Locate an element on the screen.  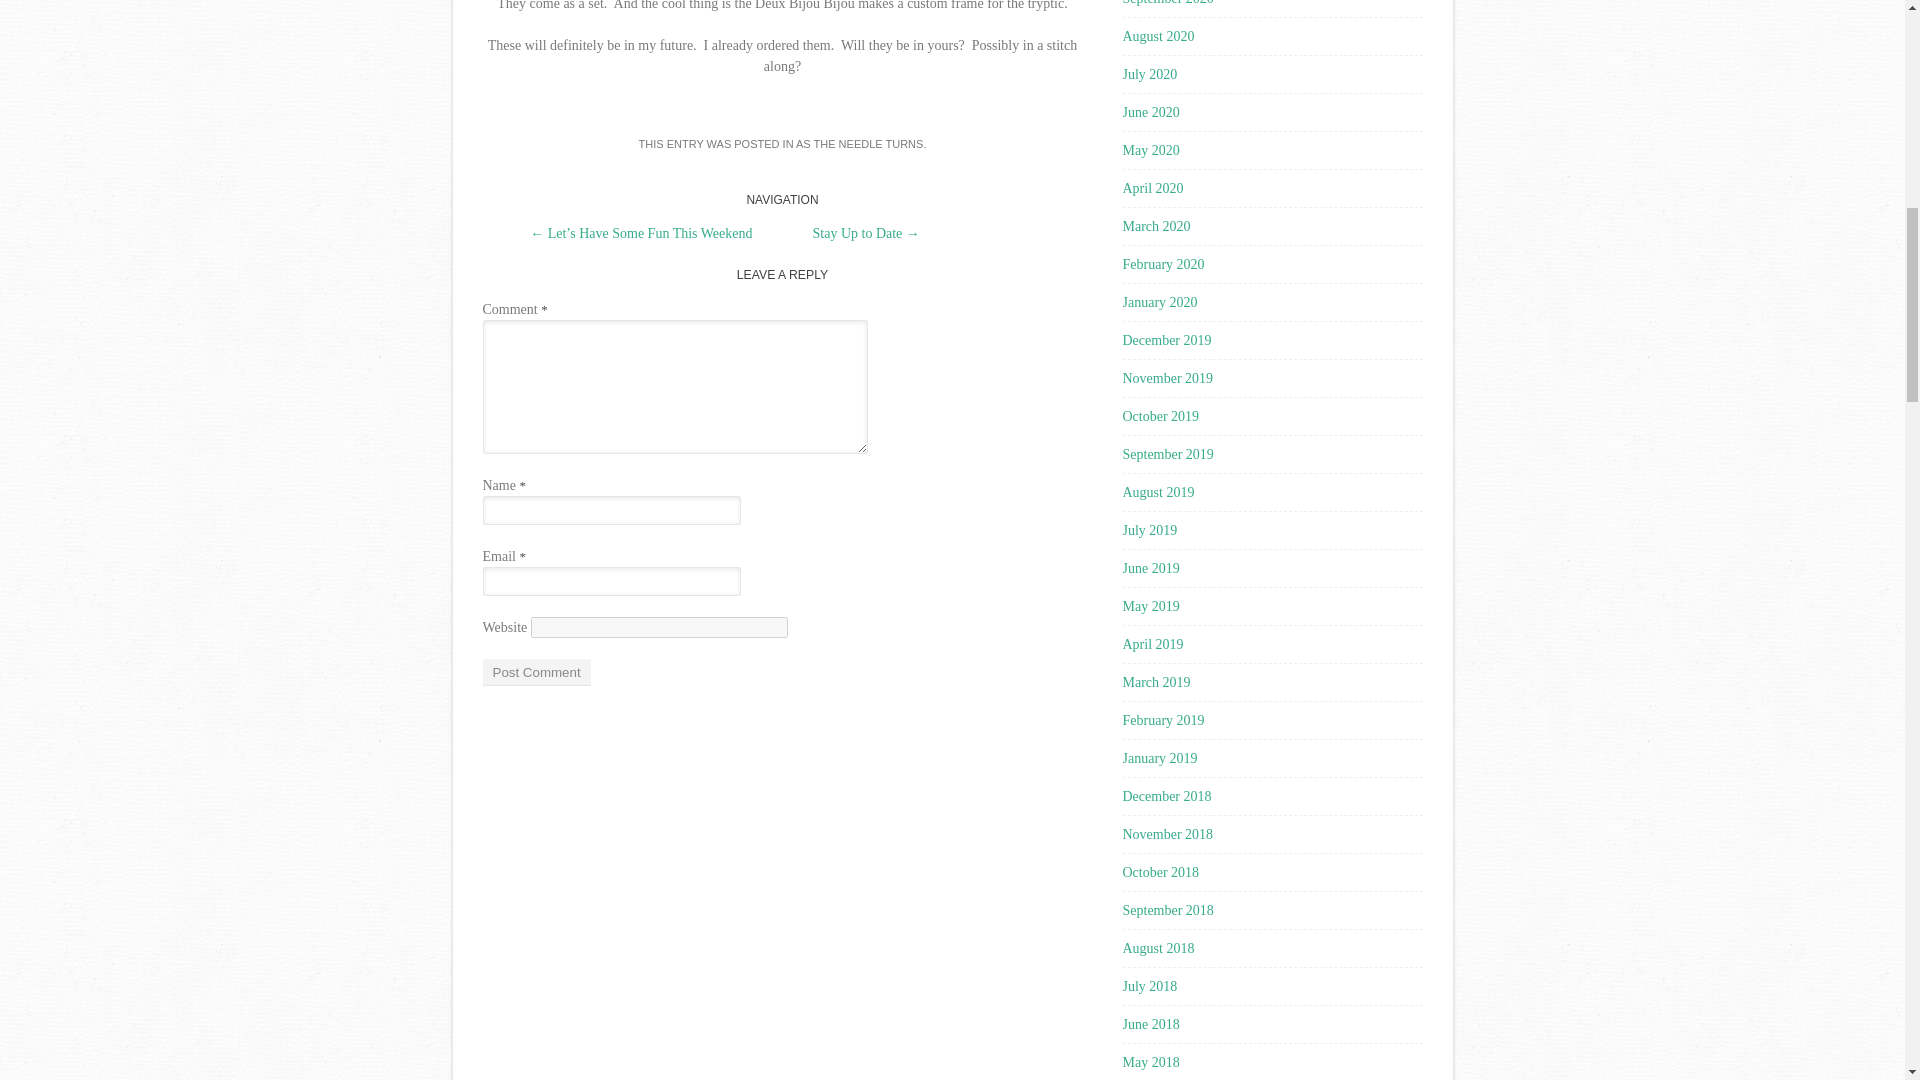
June 2020 is located at coordinates (1150, 112).